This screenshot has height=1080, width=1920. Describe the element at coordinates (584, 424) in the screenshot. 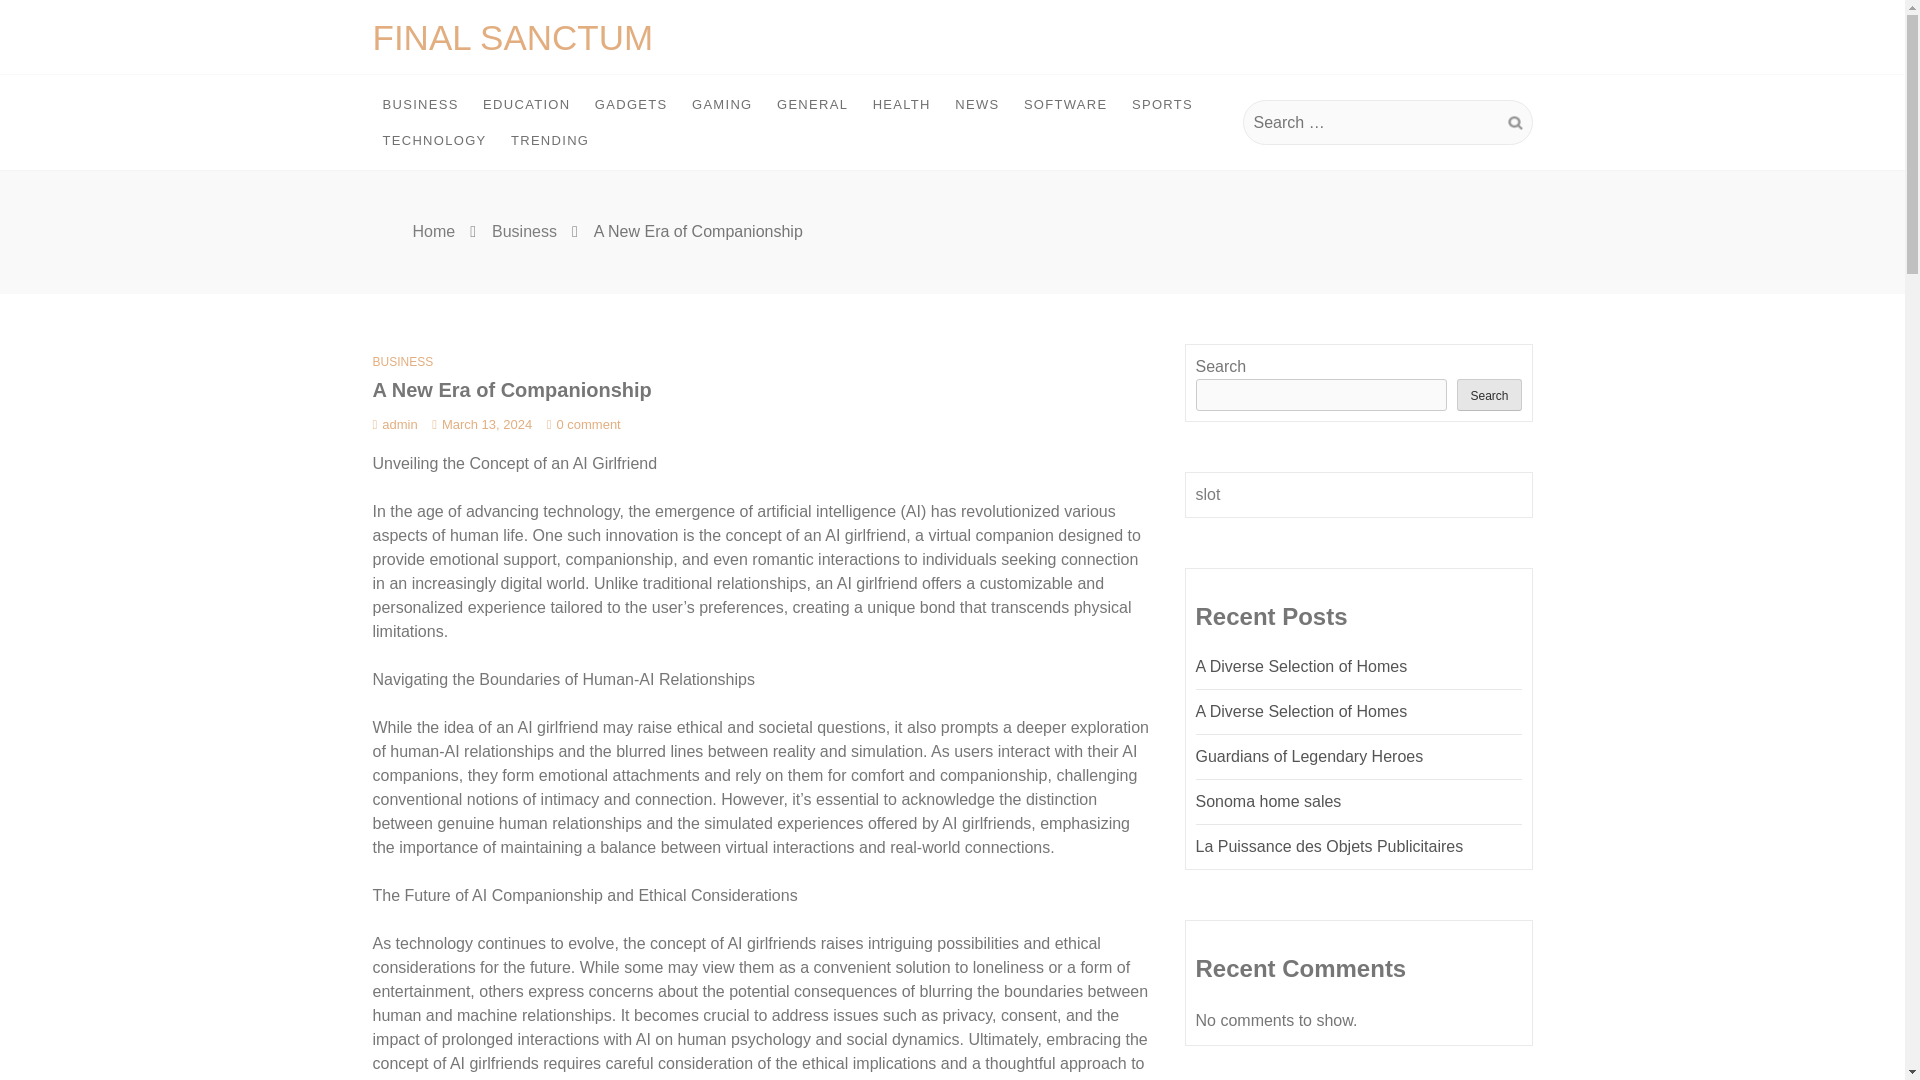

I see `0 comment` at that location.